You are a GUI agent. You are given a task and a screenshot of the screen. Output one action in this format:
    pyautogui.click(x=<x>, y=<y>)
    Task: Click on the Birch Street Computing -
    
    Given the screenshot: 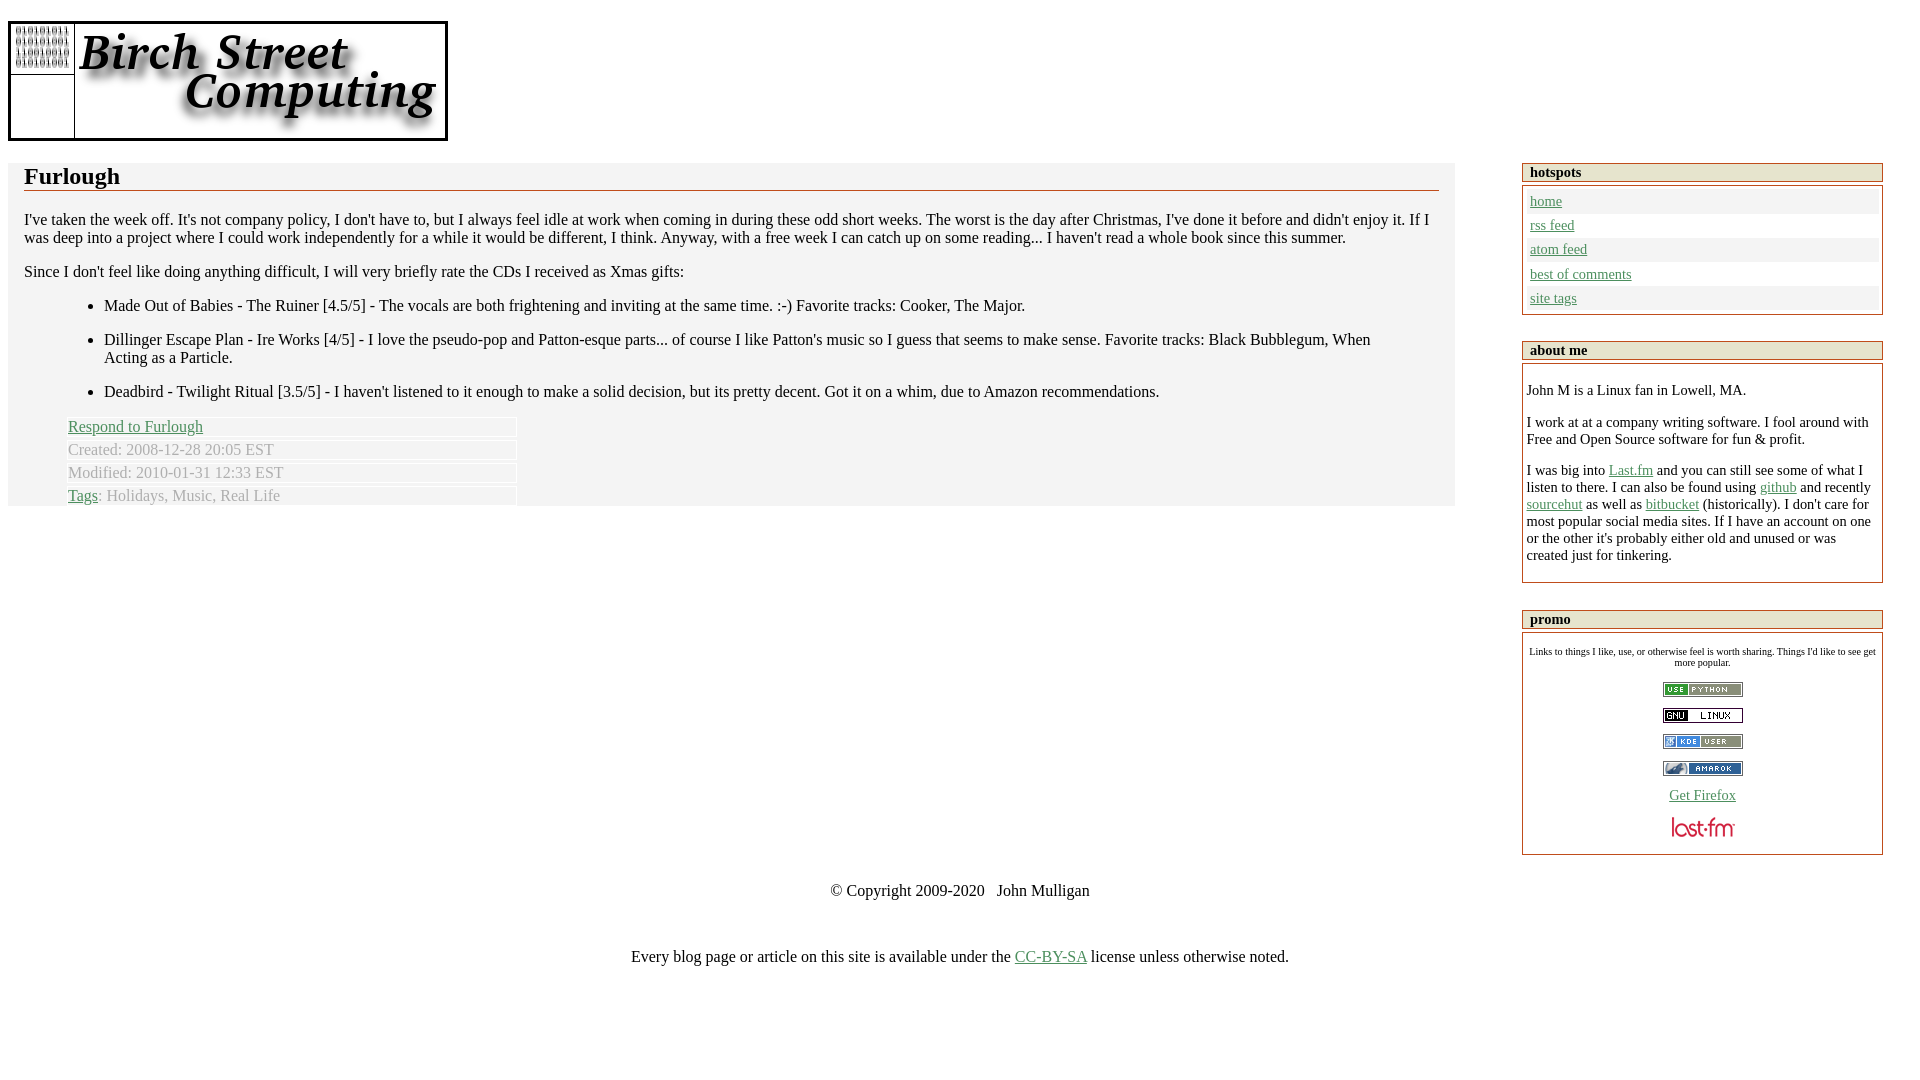 What is the action you would take?
    pyautogui.click(x=258, y=80)
    